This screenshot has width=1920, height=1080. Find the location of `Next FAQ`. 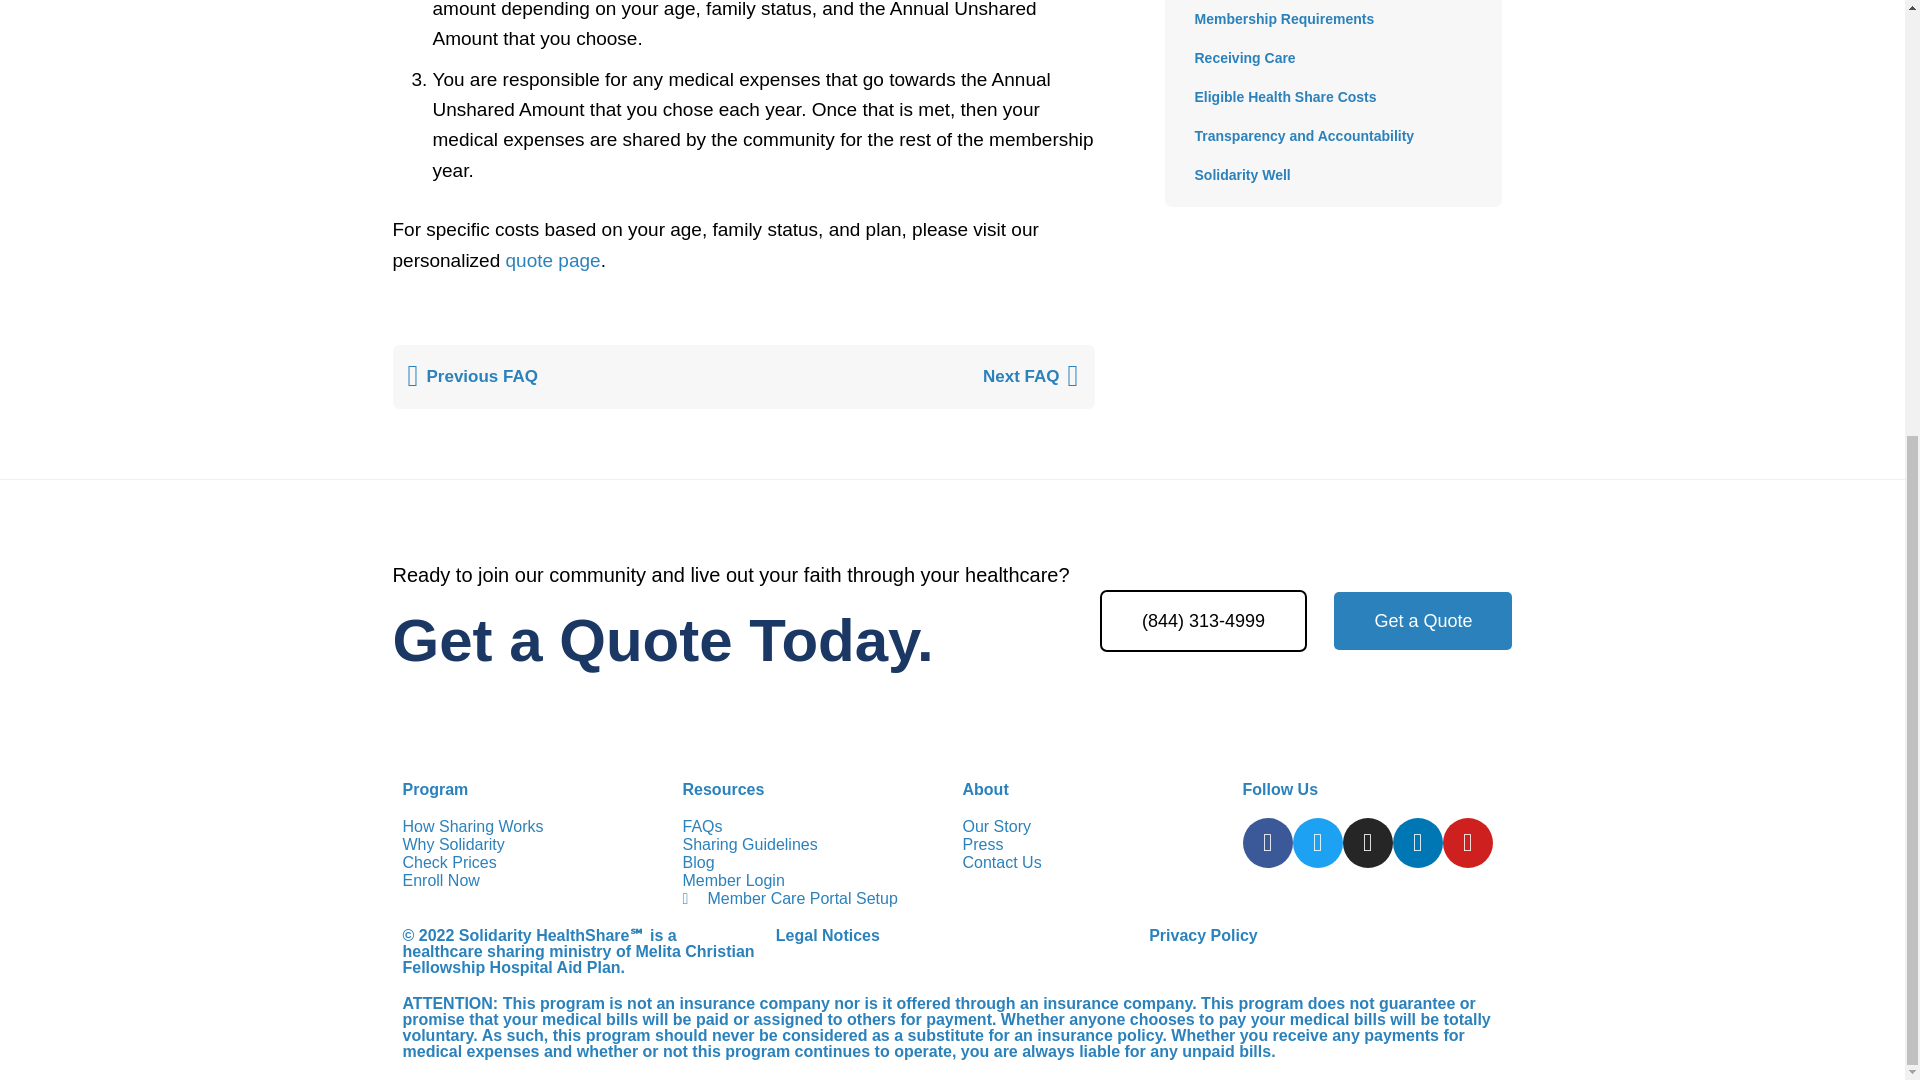

Next FAQ is located at coordinates (911, 376).